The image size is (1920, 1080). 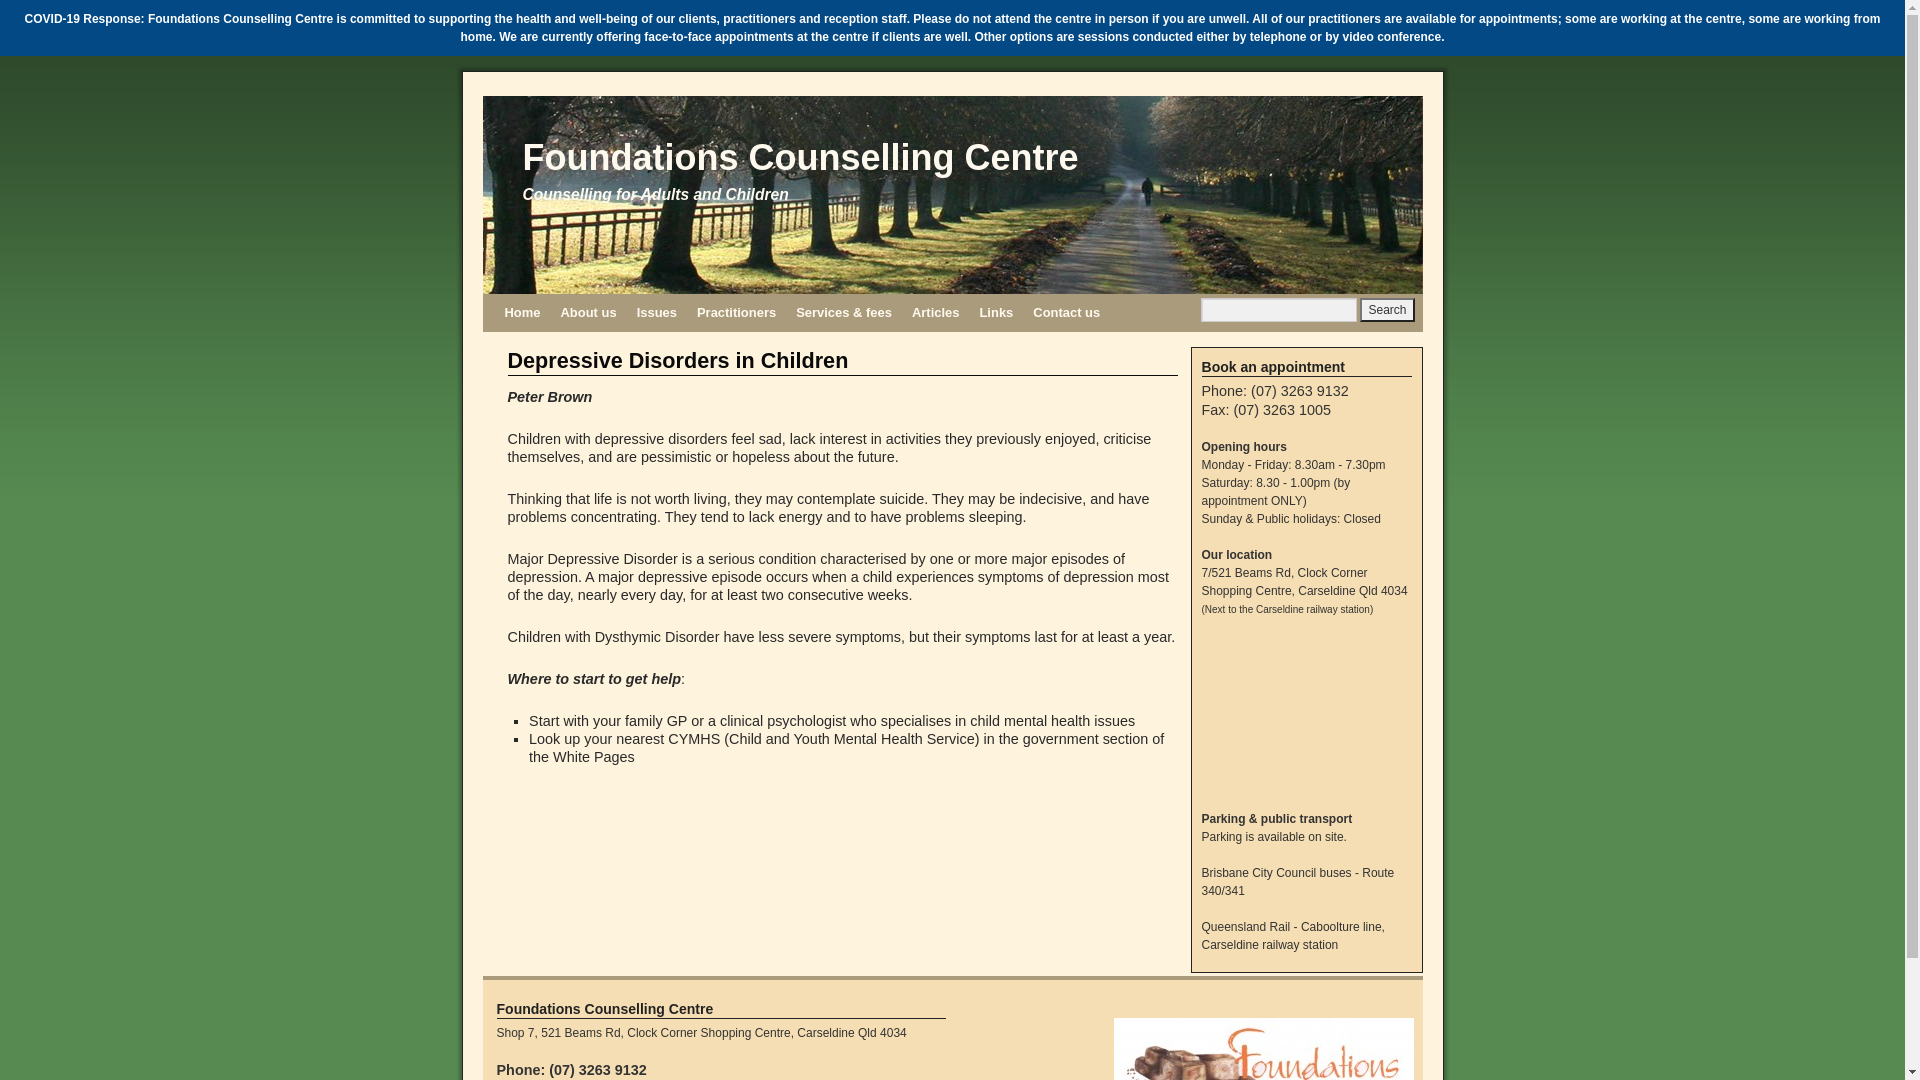 I want to click on Links, so click(x=996, y=313).